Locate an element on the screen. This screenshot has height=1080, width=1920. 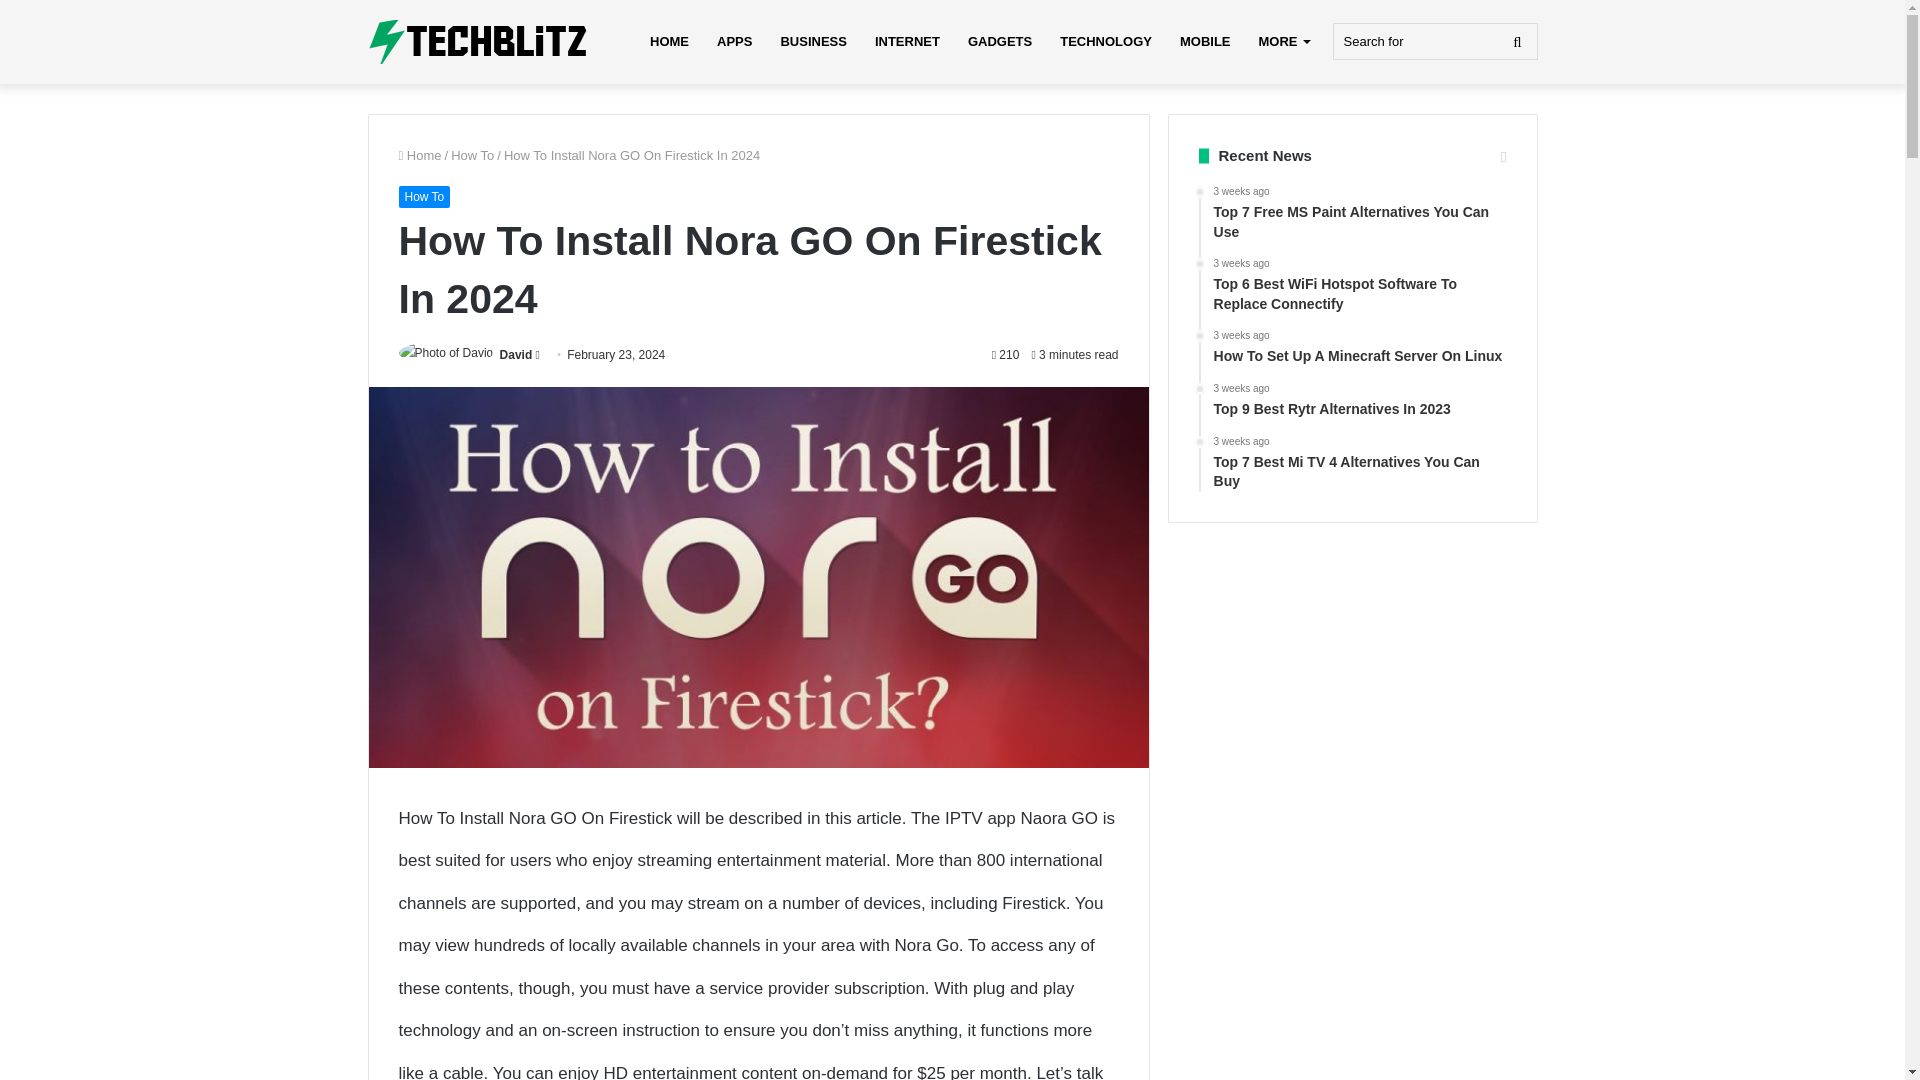
How To is located at coordinates (423, 196).